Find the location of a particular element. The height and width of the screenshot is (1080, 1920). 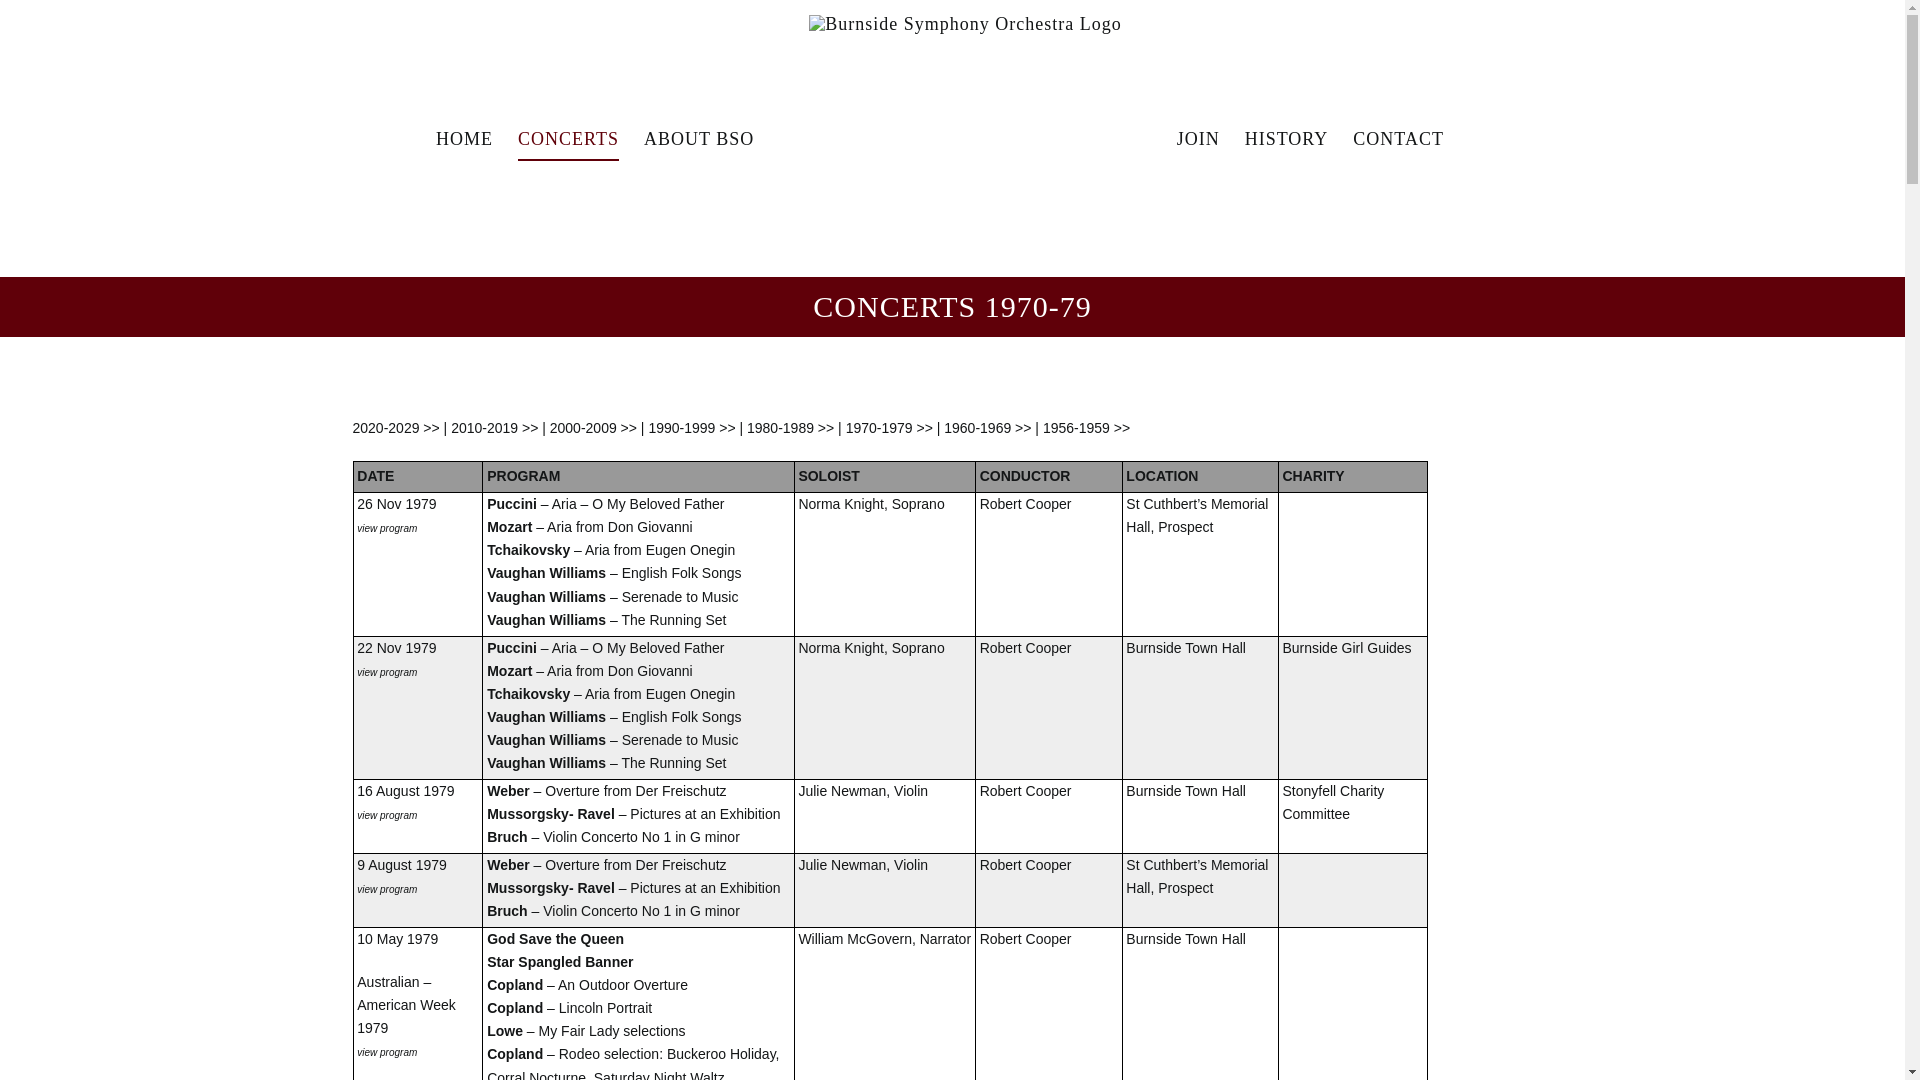

CONCERTS is located at coordinates (568, 139).